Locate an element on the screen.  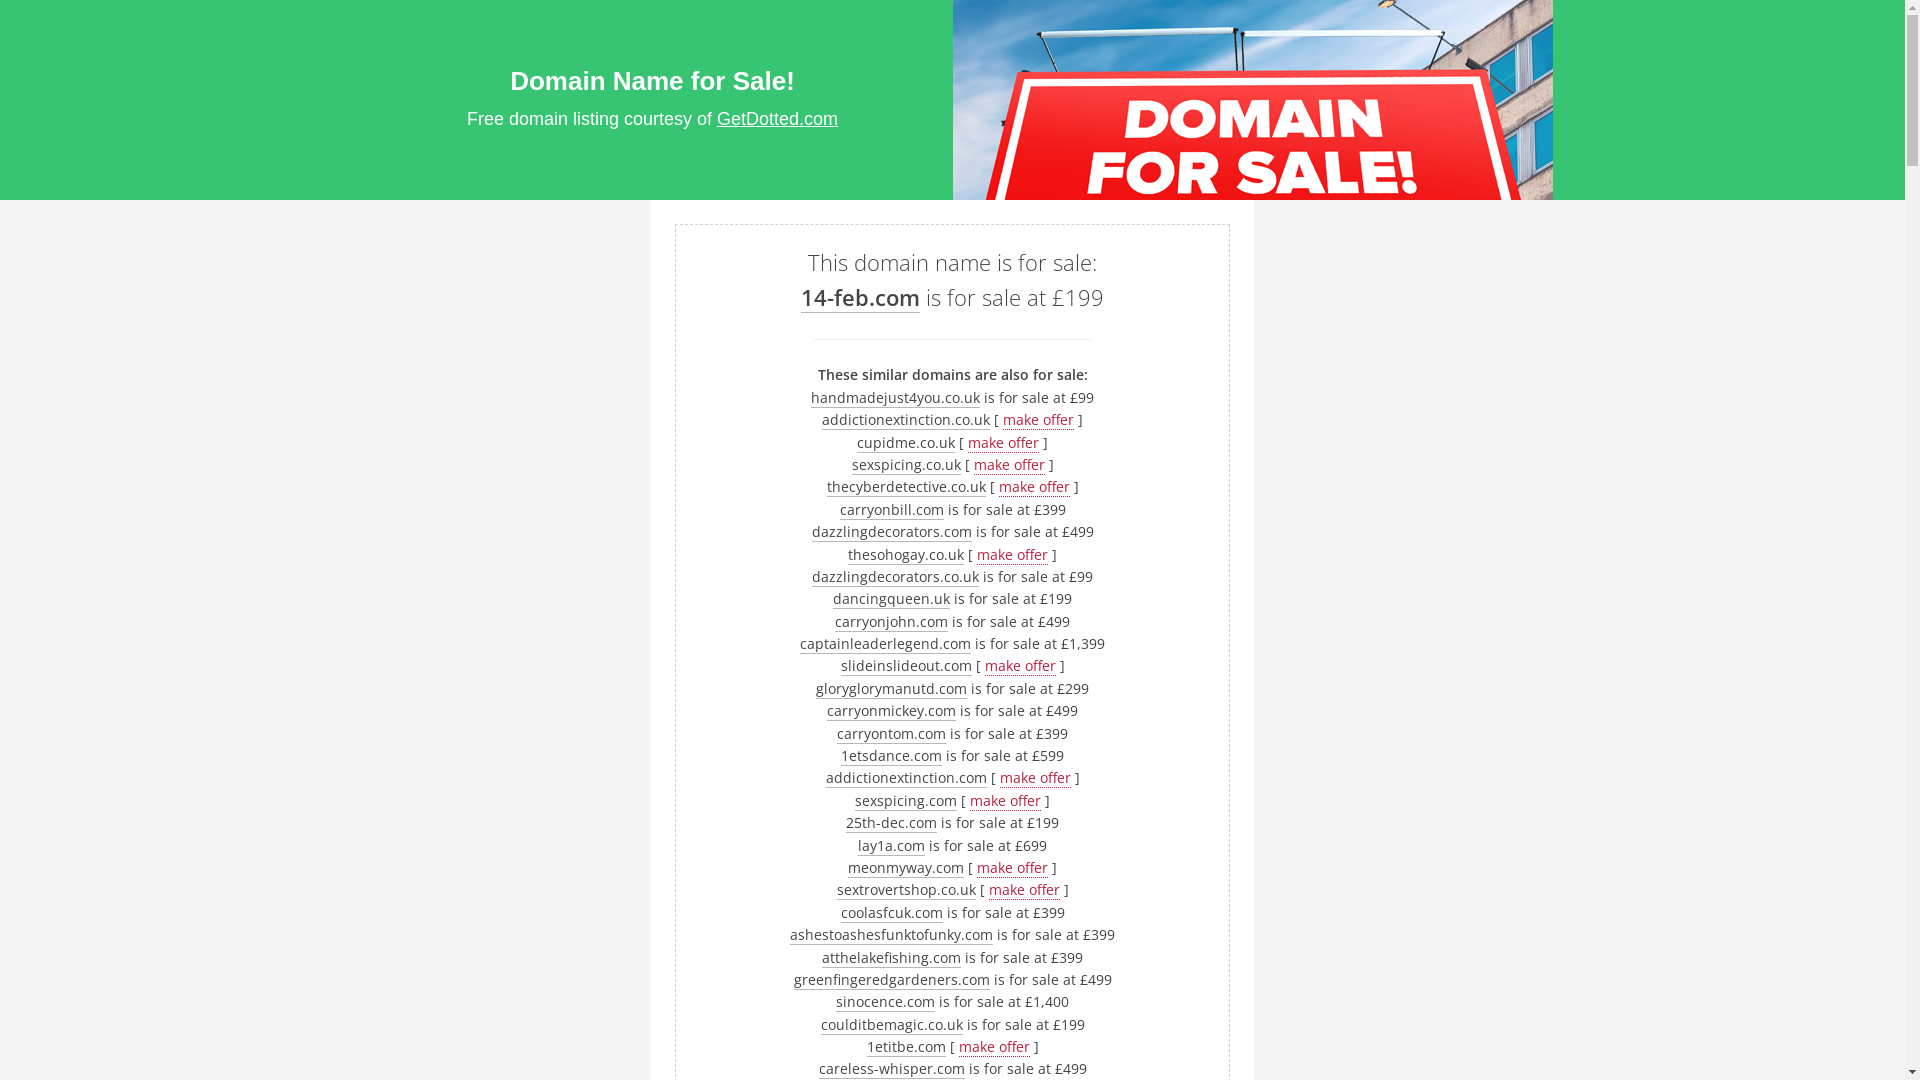
make offer is located at coordinates (1023, 890).